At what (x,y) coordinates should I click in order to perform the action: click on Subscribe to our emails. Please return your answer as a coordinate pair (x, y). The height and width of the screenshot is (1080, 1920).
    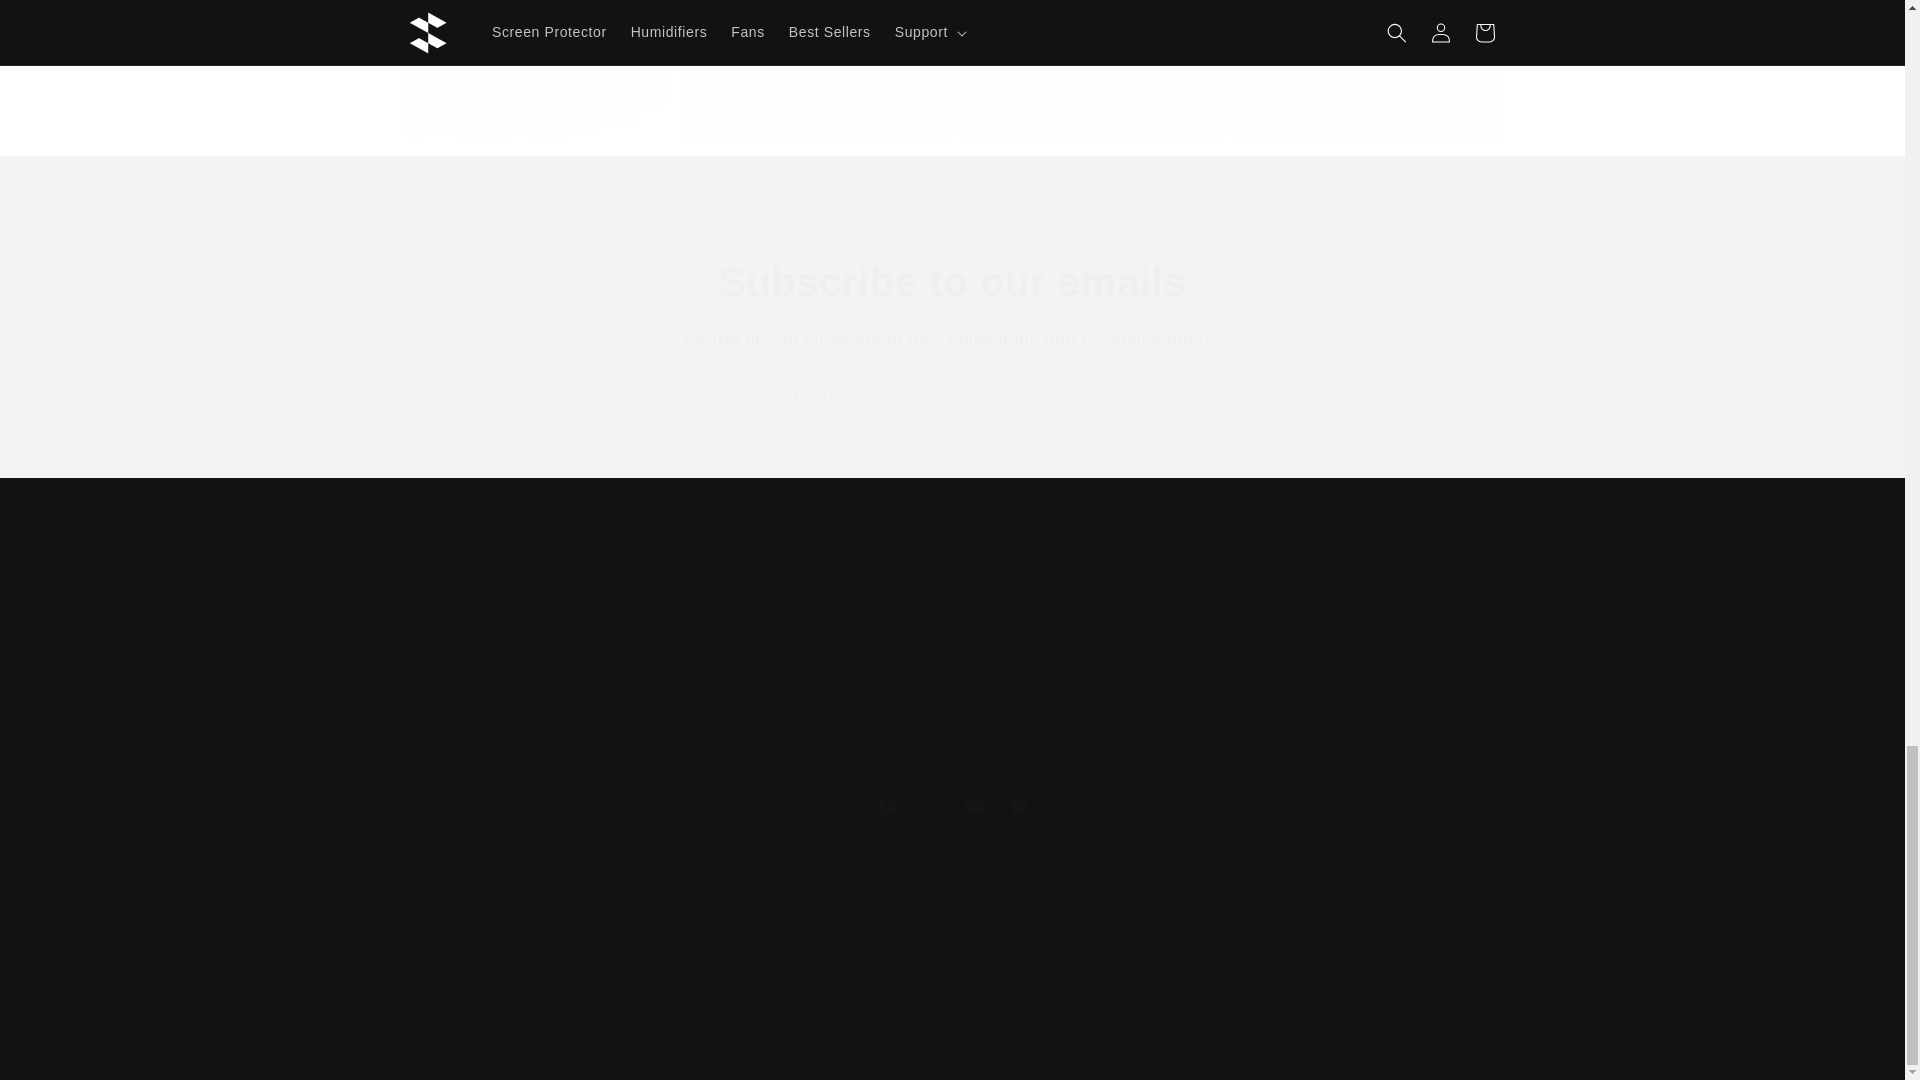
    Looking at the image, I should click on (536, 98).